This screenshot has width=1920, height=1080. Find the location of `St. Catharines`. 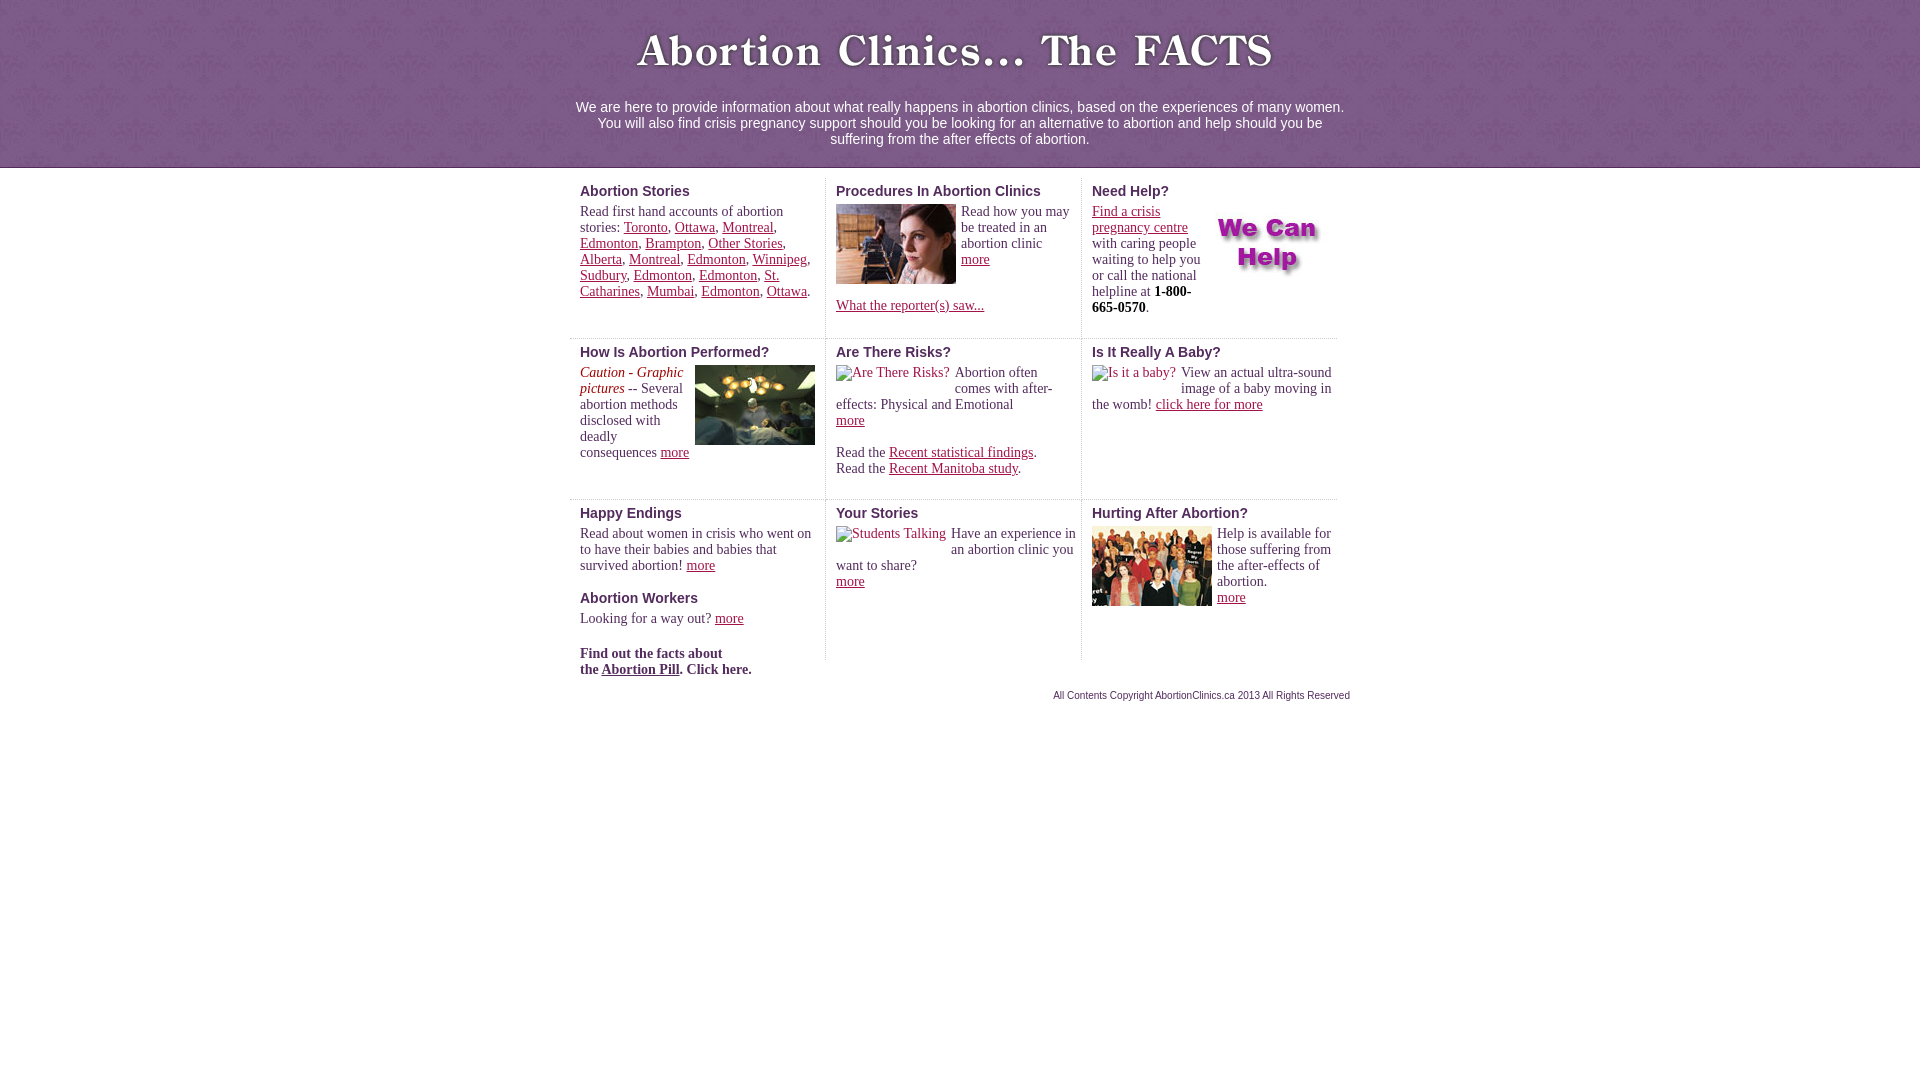

St. Catharines is located at coordinates (680, 284).